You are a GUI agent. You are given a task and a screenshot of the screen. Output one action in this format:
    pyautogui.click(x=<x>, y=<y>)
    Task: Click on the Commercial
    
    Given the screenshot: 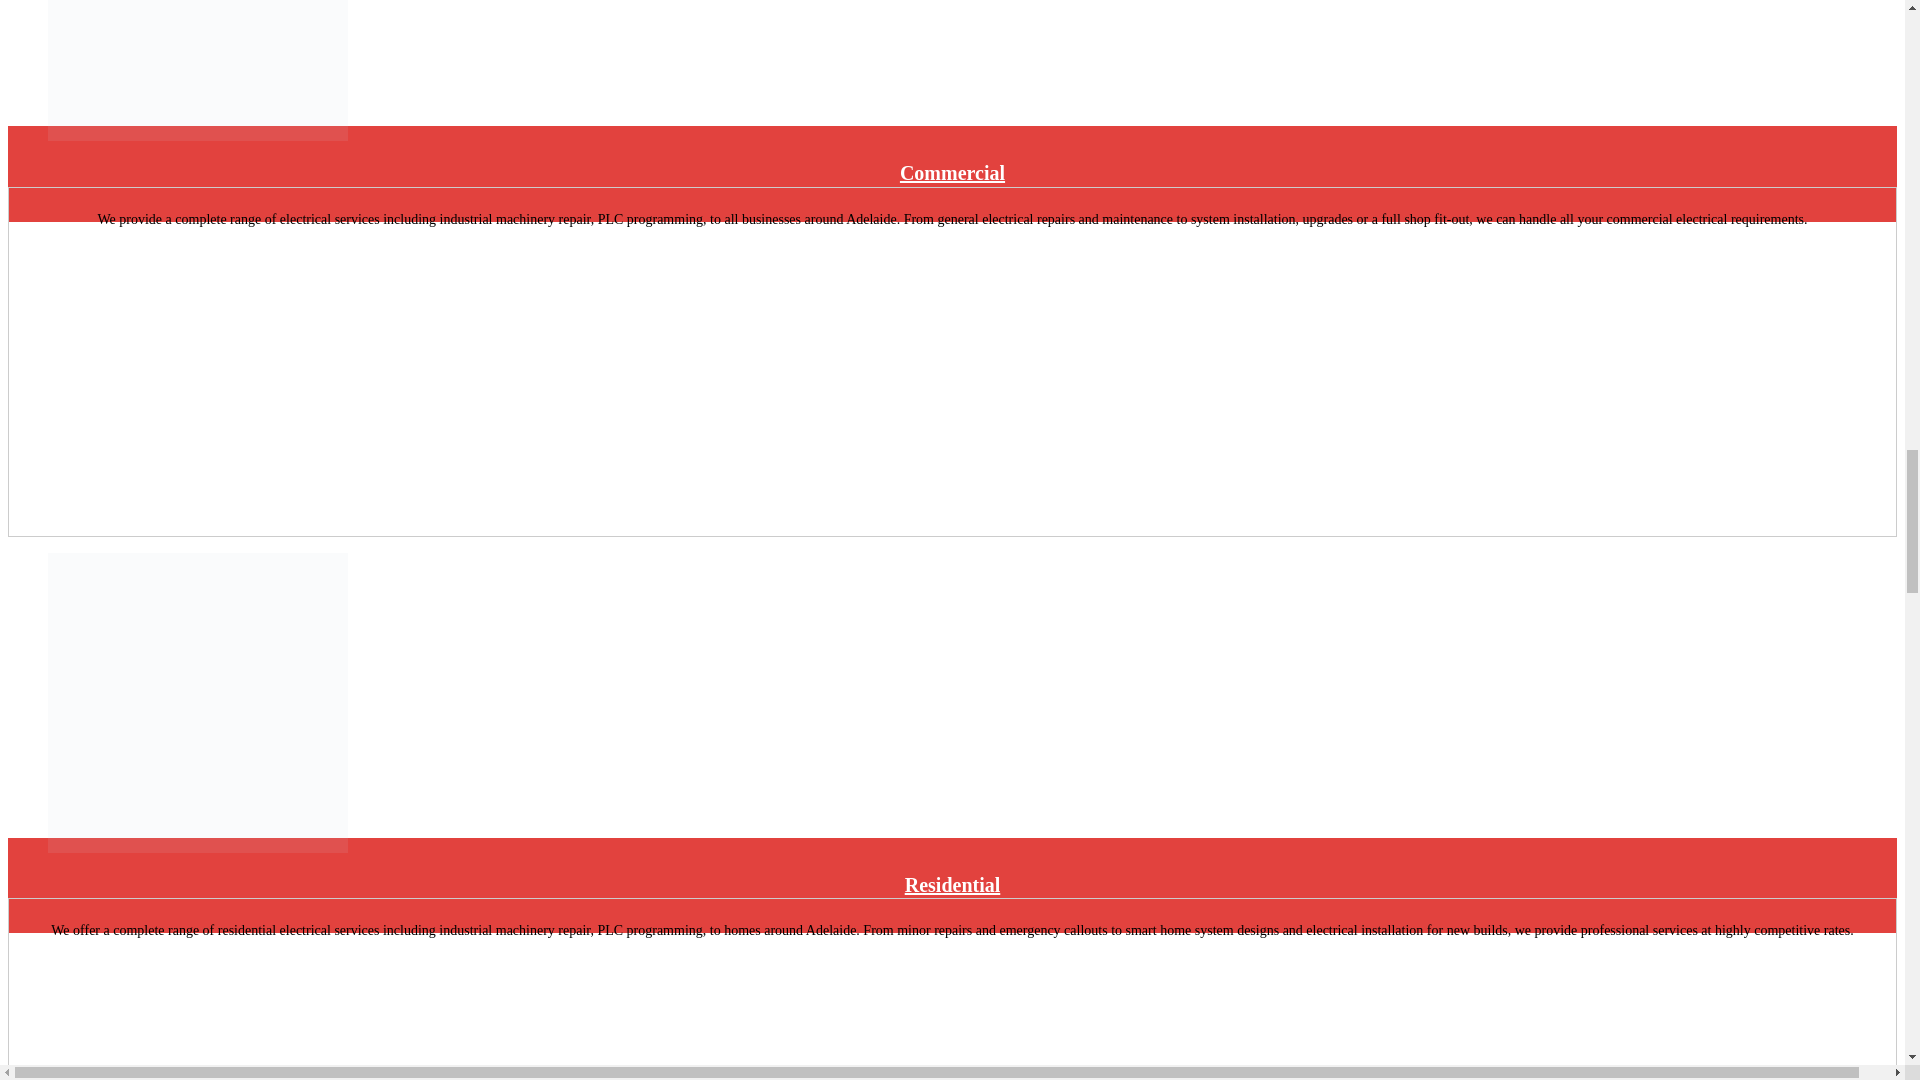 What is the action you would take?
    pyautogui.click(x=952, y=172)
    